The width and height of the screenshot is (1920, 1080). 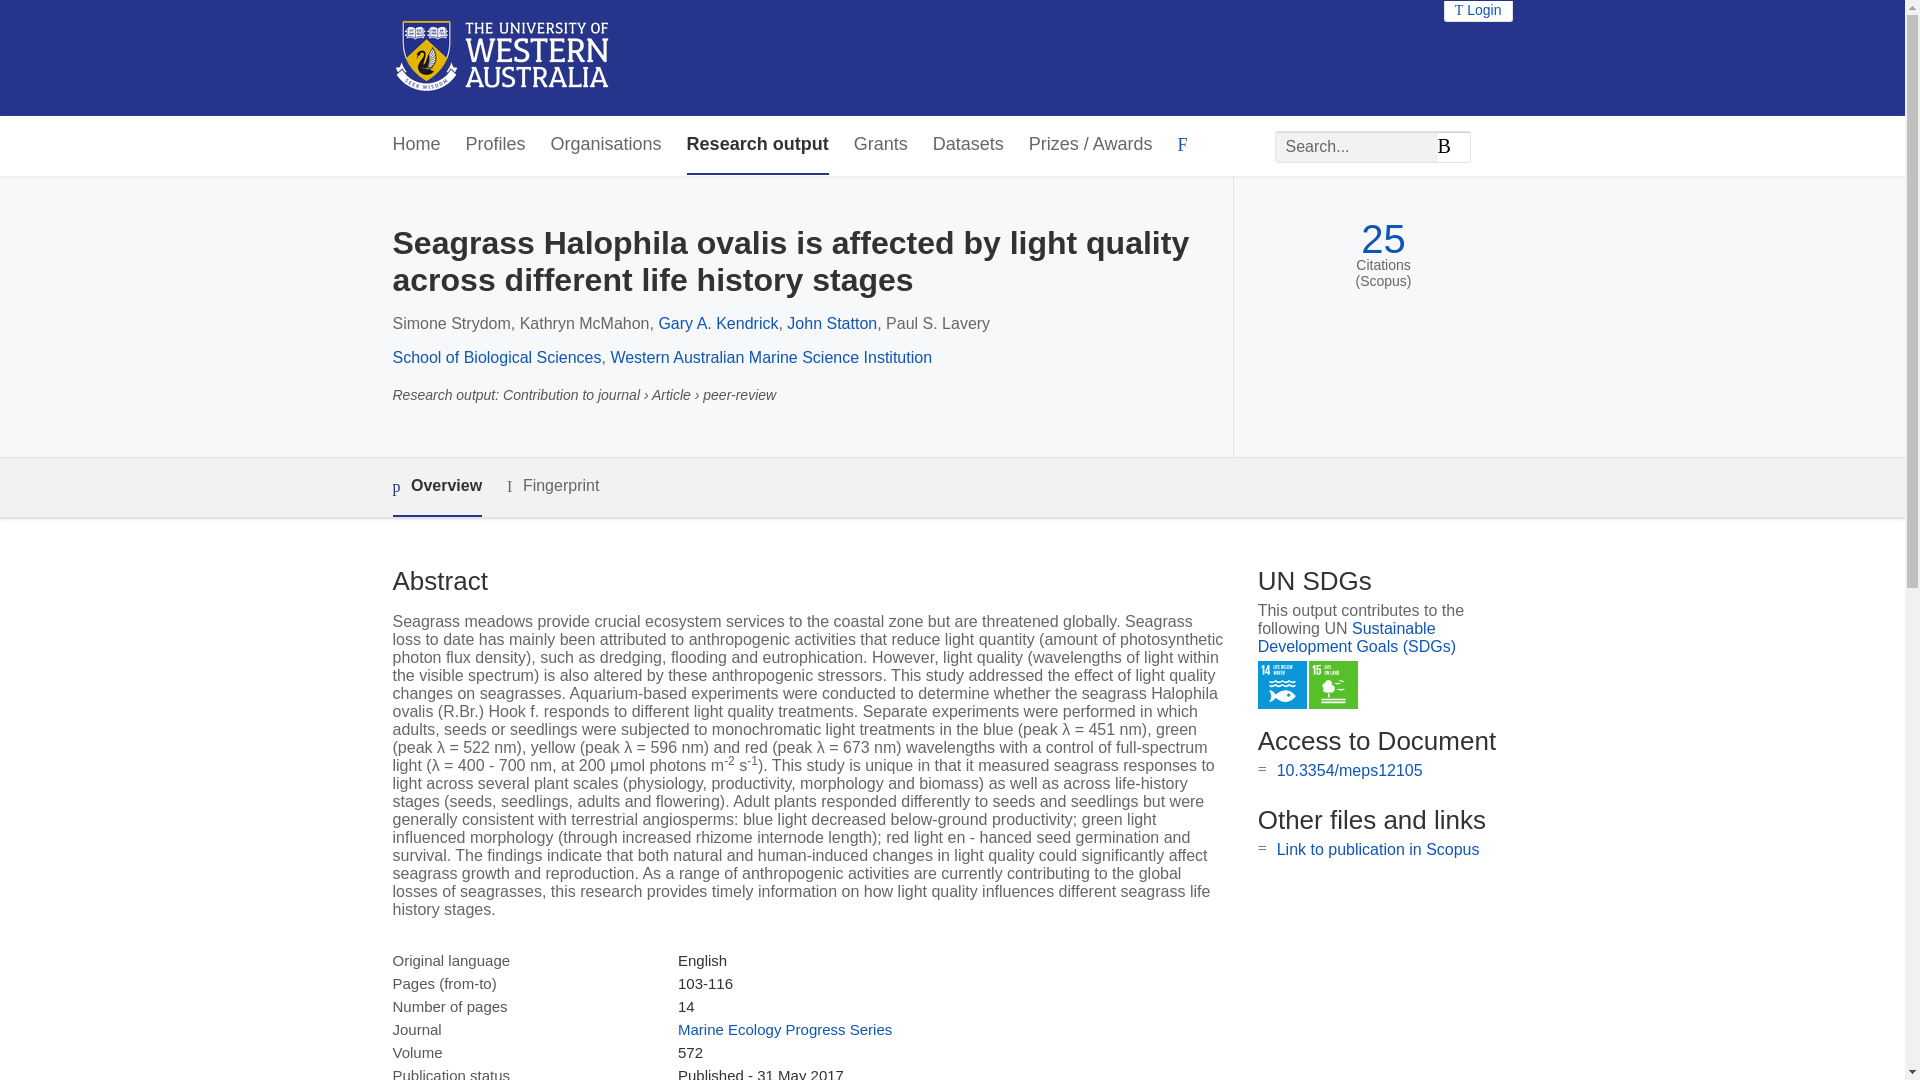 I want to click on Profiles, so click(x=496, y=144).